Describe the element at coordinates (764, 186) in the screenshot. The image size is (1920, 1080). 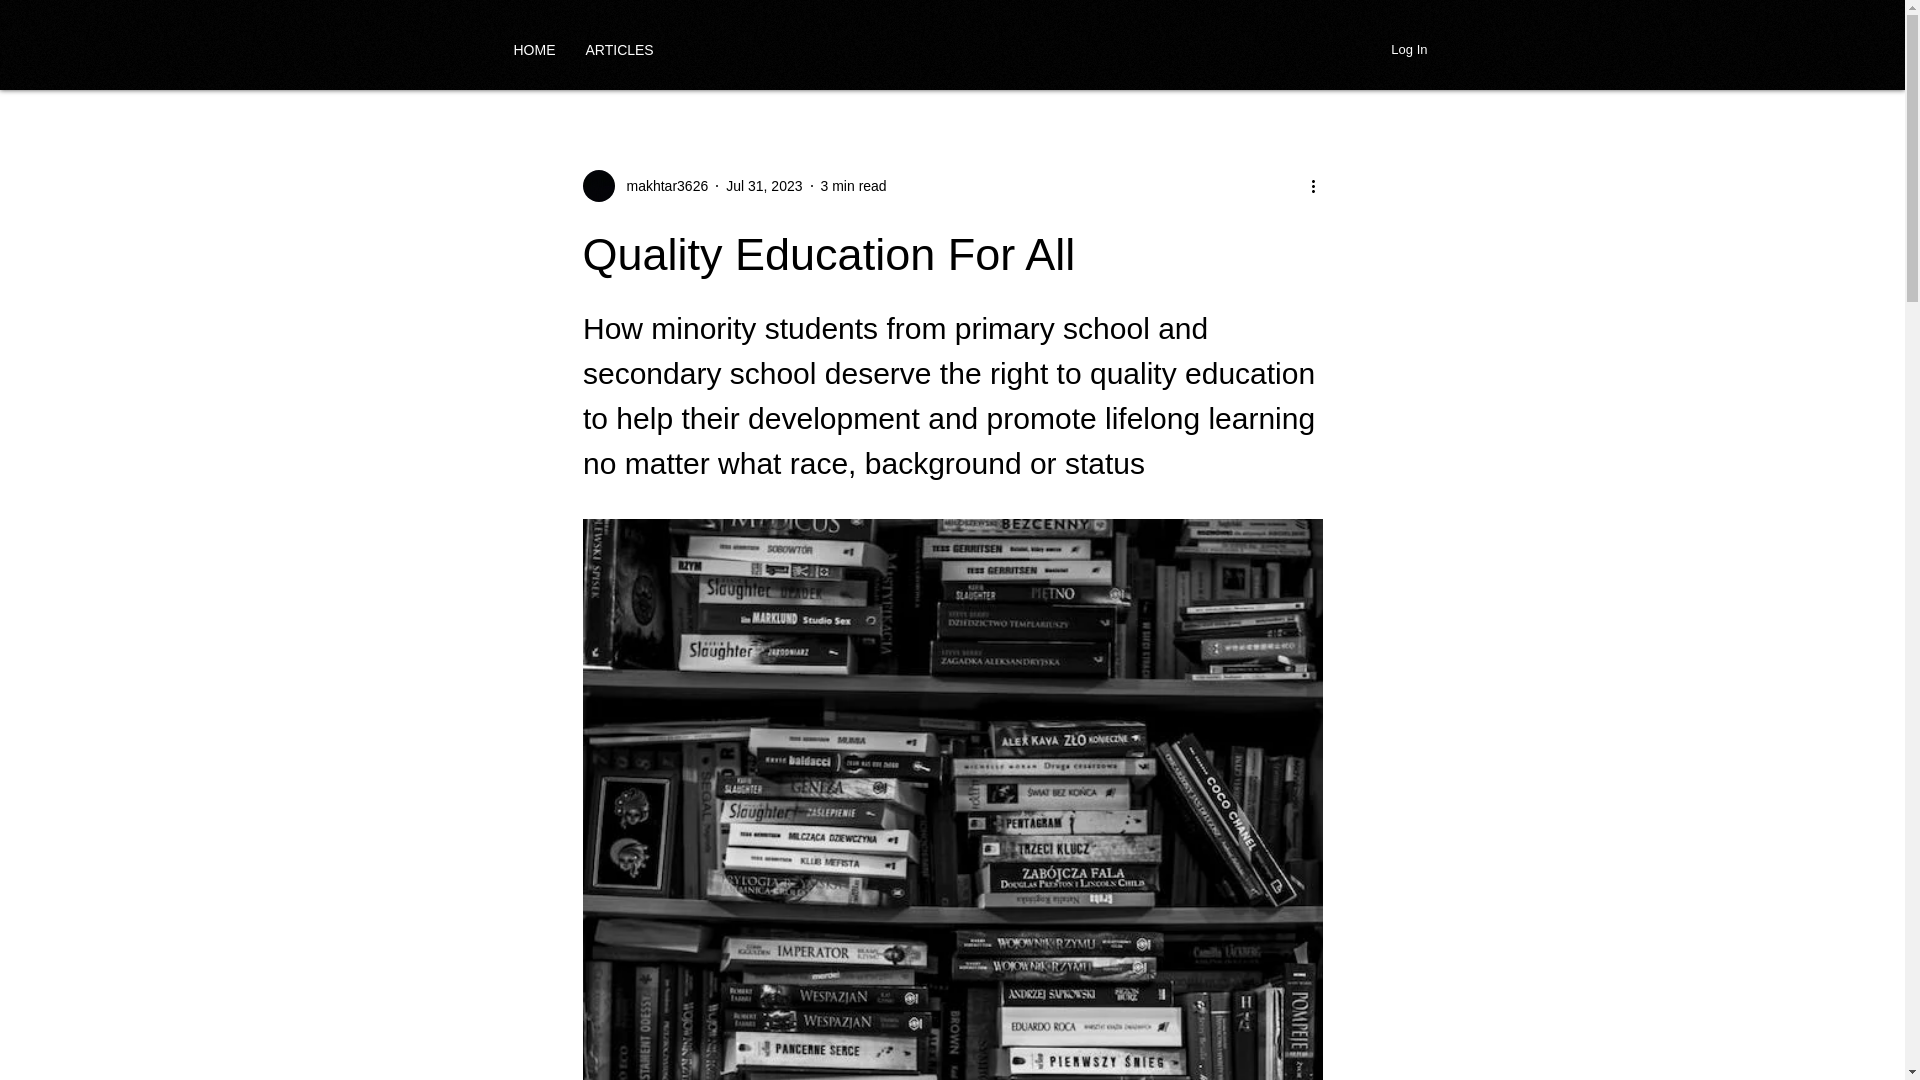
I see `Jul 31, 2023` at that location.